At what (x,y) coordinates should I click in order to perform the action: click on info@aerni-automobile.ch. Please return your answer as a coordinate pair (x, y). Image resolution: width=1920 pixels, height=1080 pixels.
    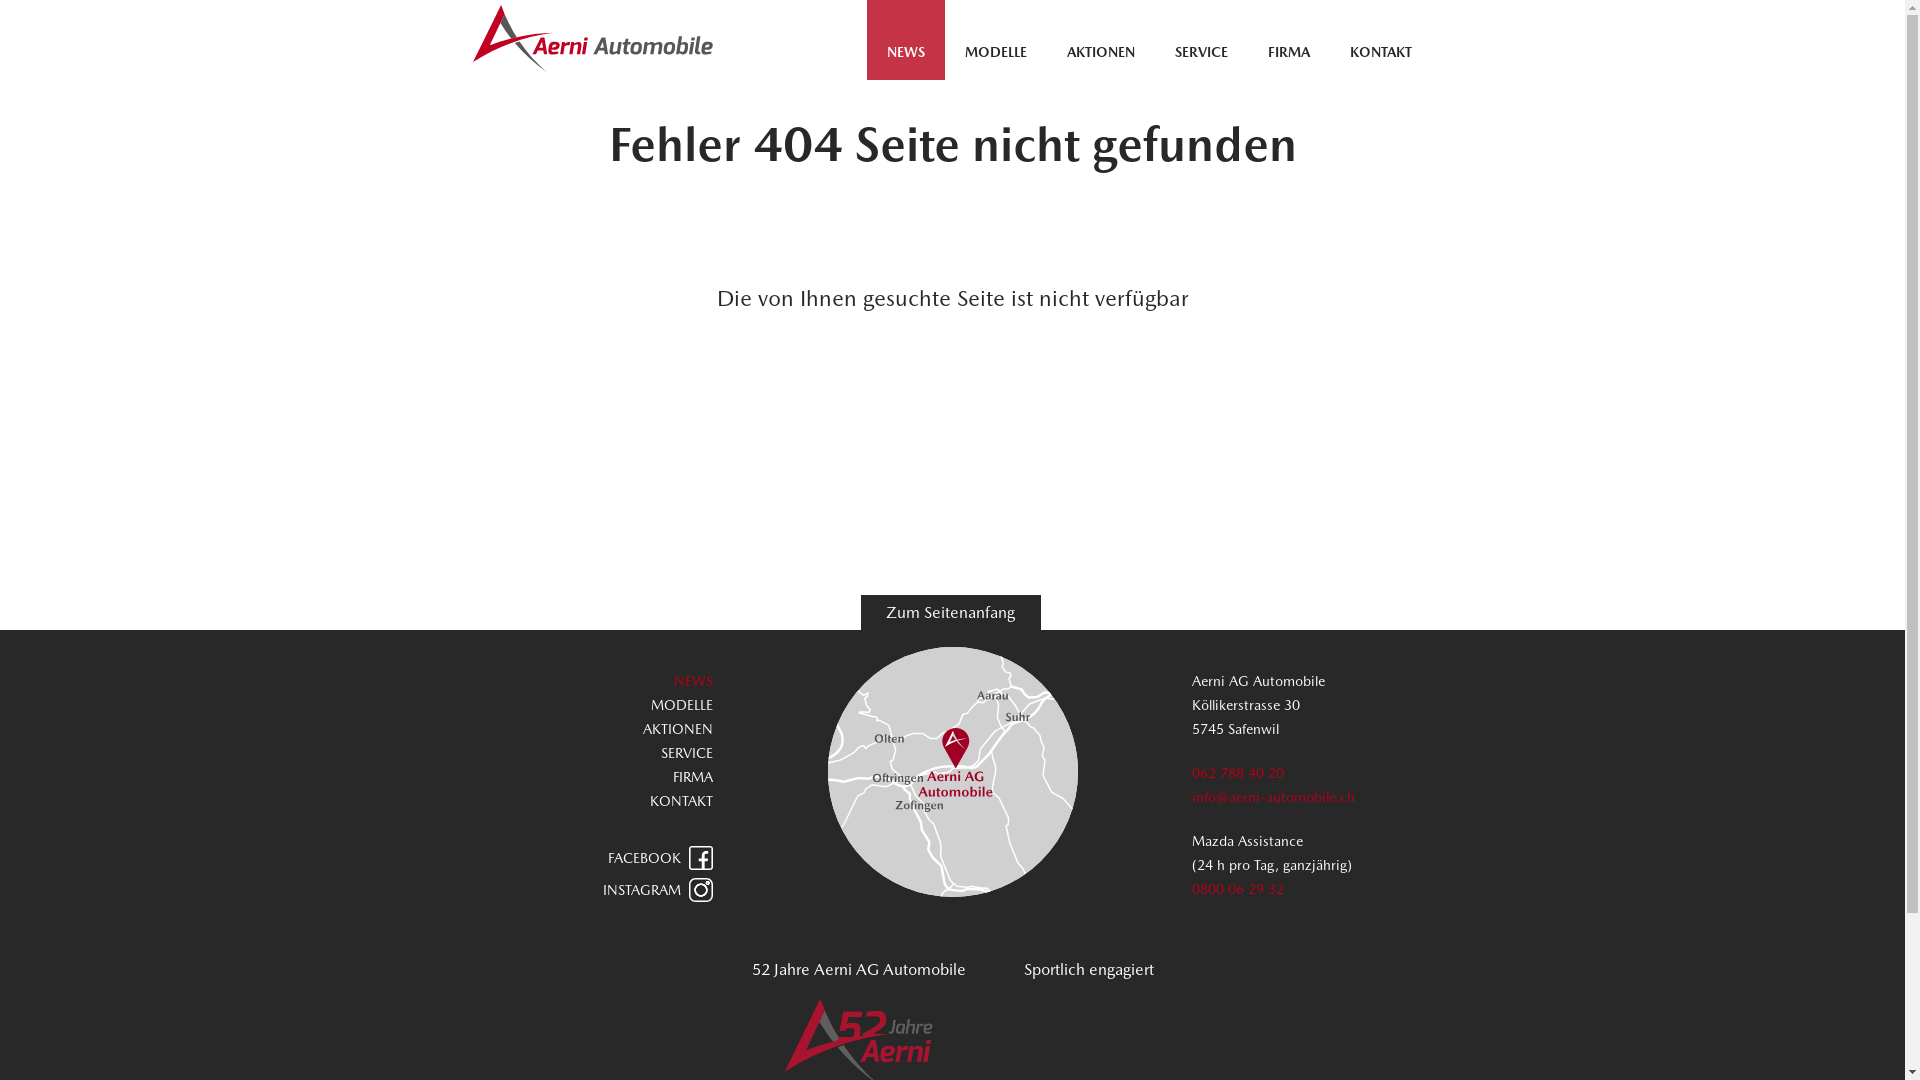
    Looking at the image, I should click on (1274, 797).